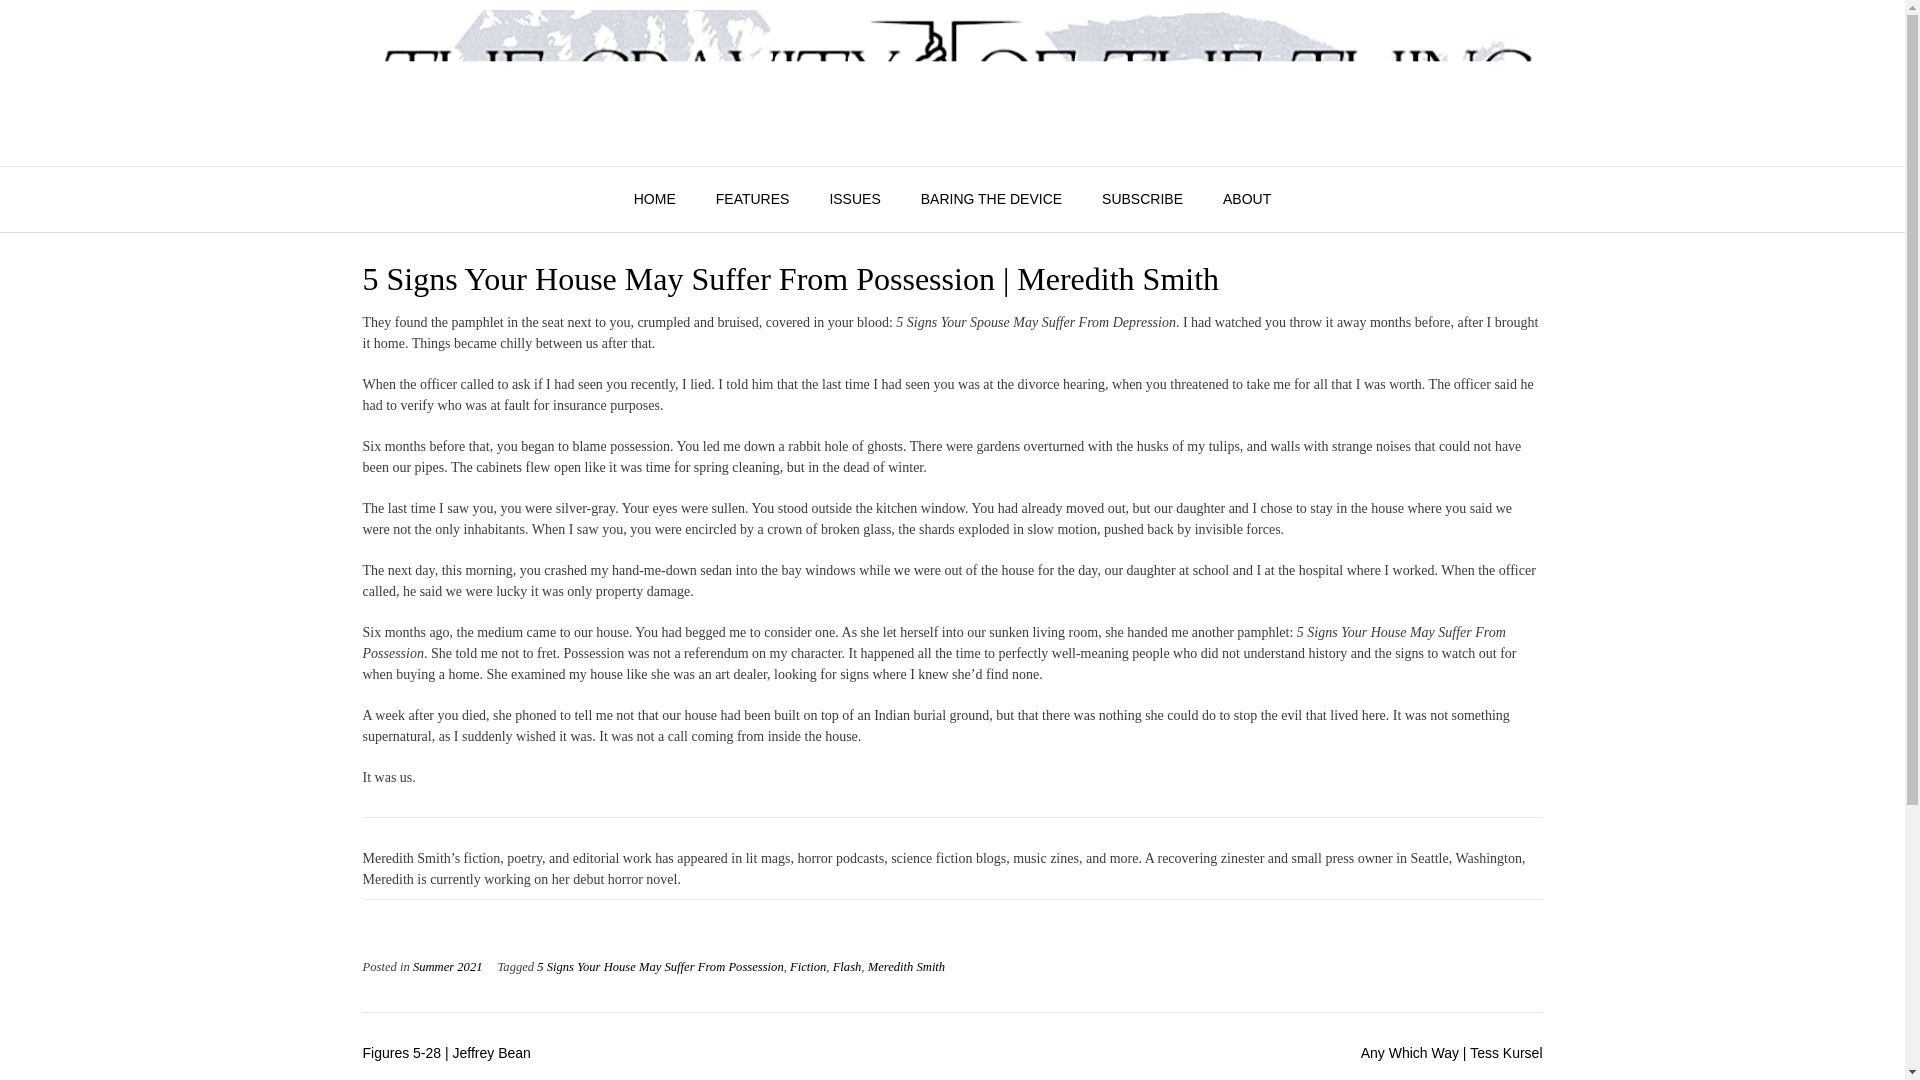  What do you see at coordinates (654, 200) in the screenshot?
I see `HOME` at bounding box center [654, 200].